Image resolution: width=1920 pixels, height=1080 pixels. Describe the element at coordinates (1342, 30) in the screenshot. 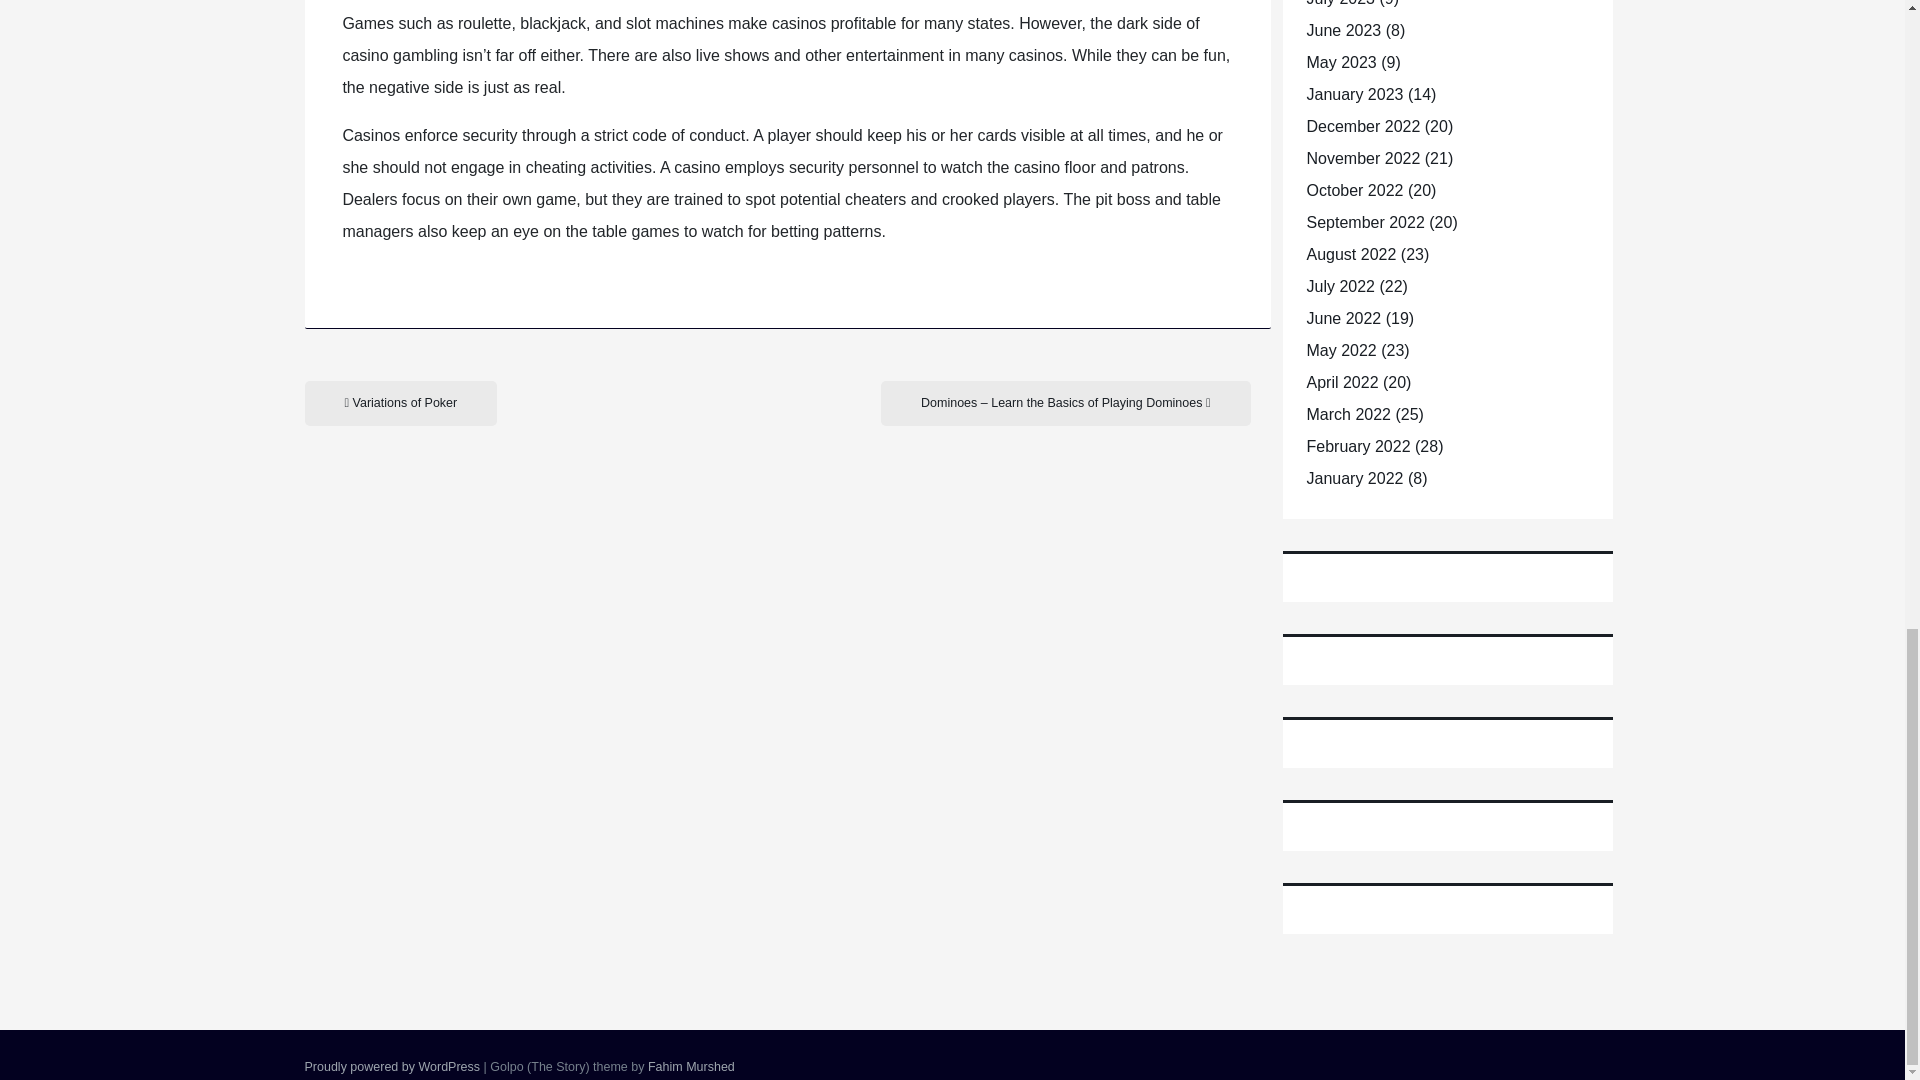

I see `June 2023` at that location.